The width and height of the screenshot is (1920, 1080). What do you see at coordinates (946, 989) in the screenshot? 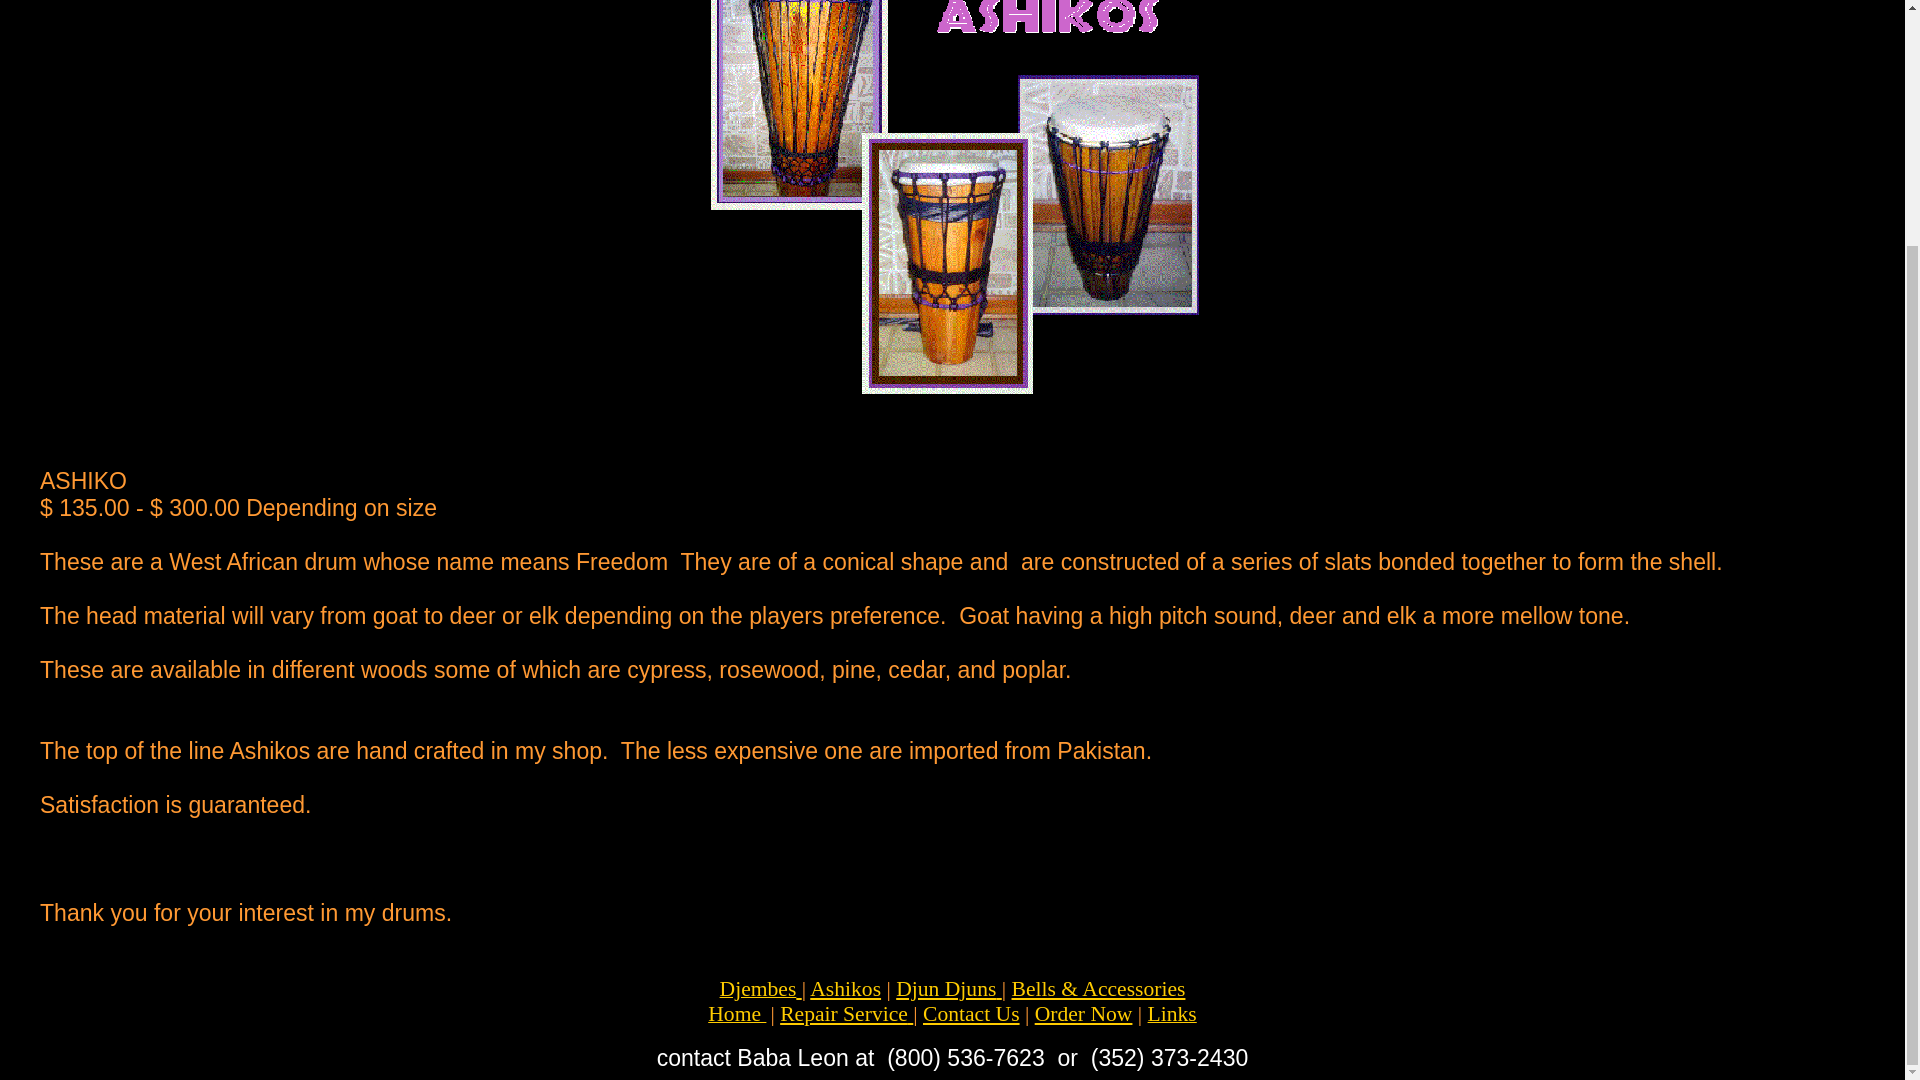
I see `Djun Djuns` at bounding box center [946, 989].